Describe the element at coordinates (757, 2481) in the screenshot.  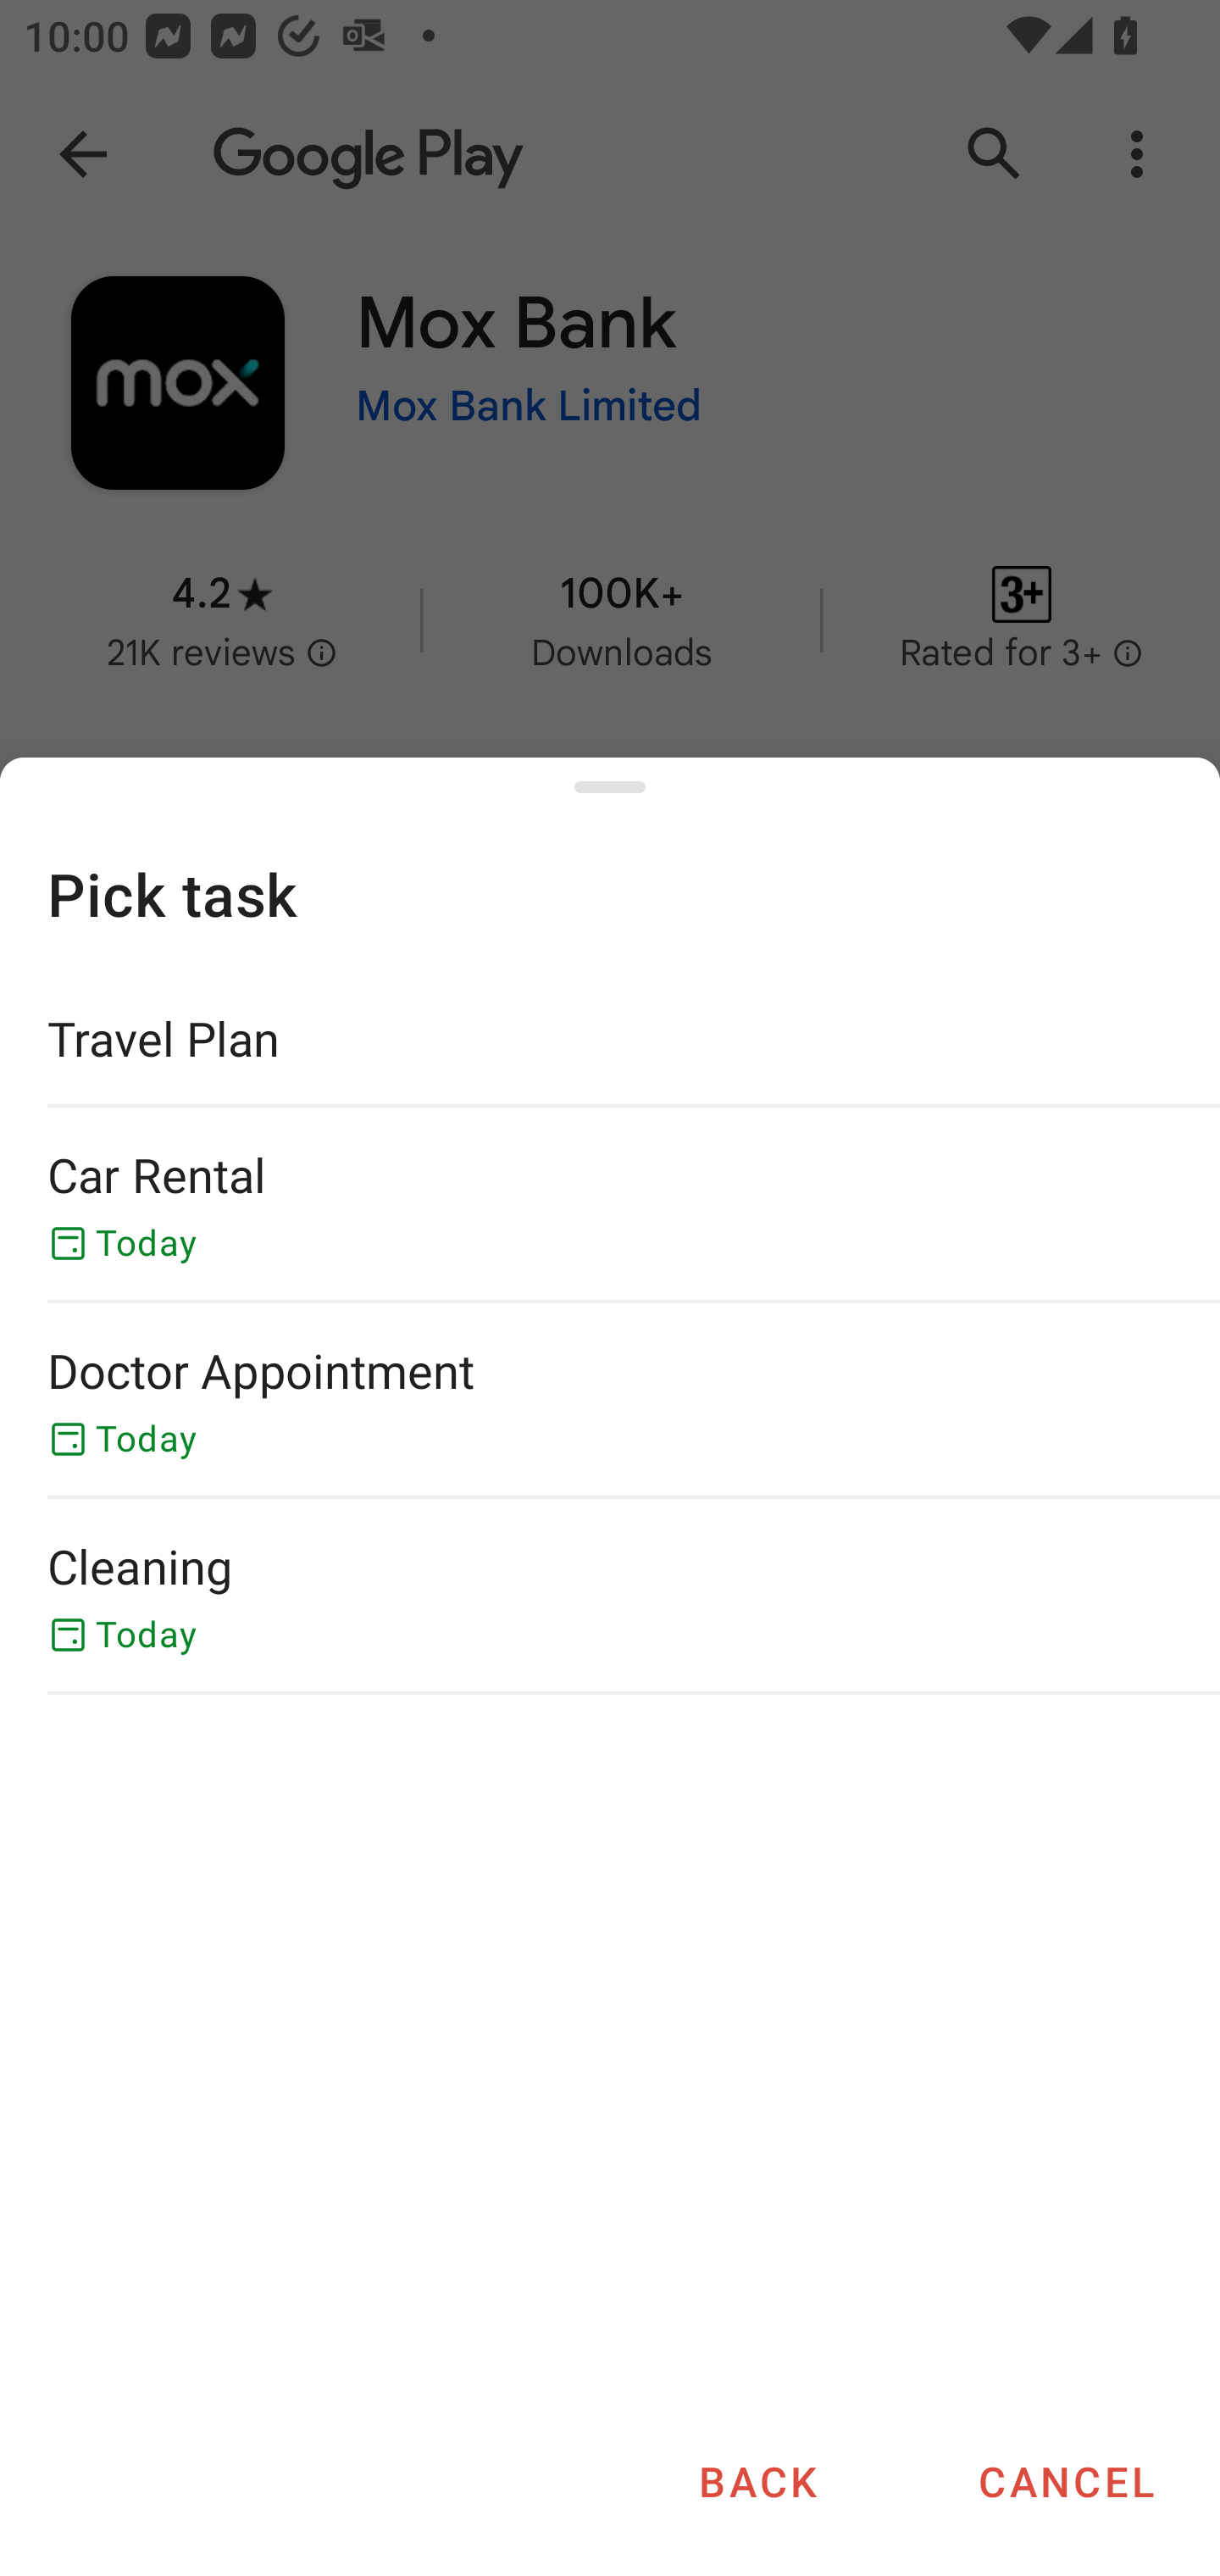
I see `BACK` at that location.